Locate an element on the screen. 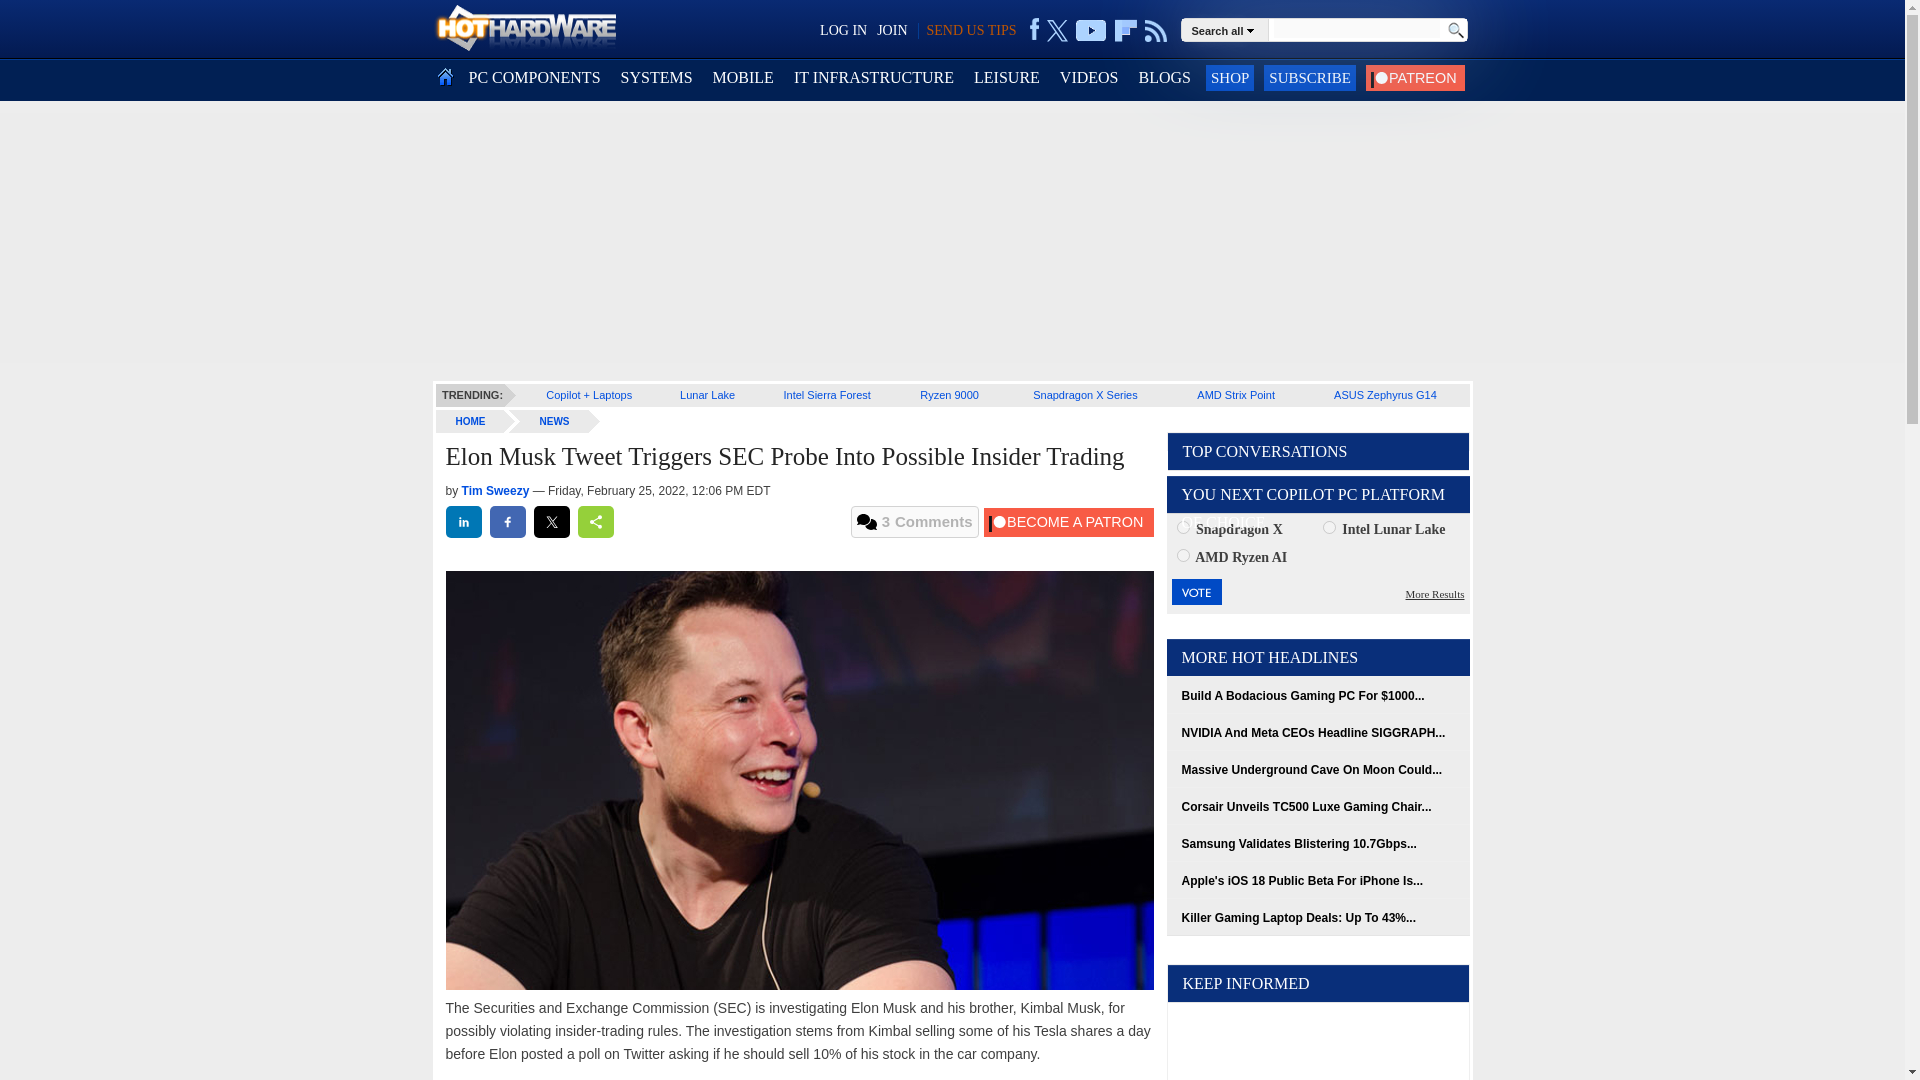 This screenshot has height=1080, width=1920. 759 is located at coordinates (1182, 554).